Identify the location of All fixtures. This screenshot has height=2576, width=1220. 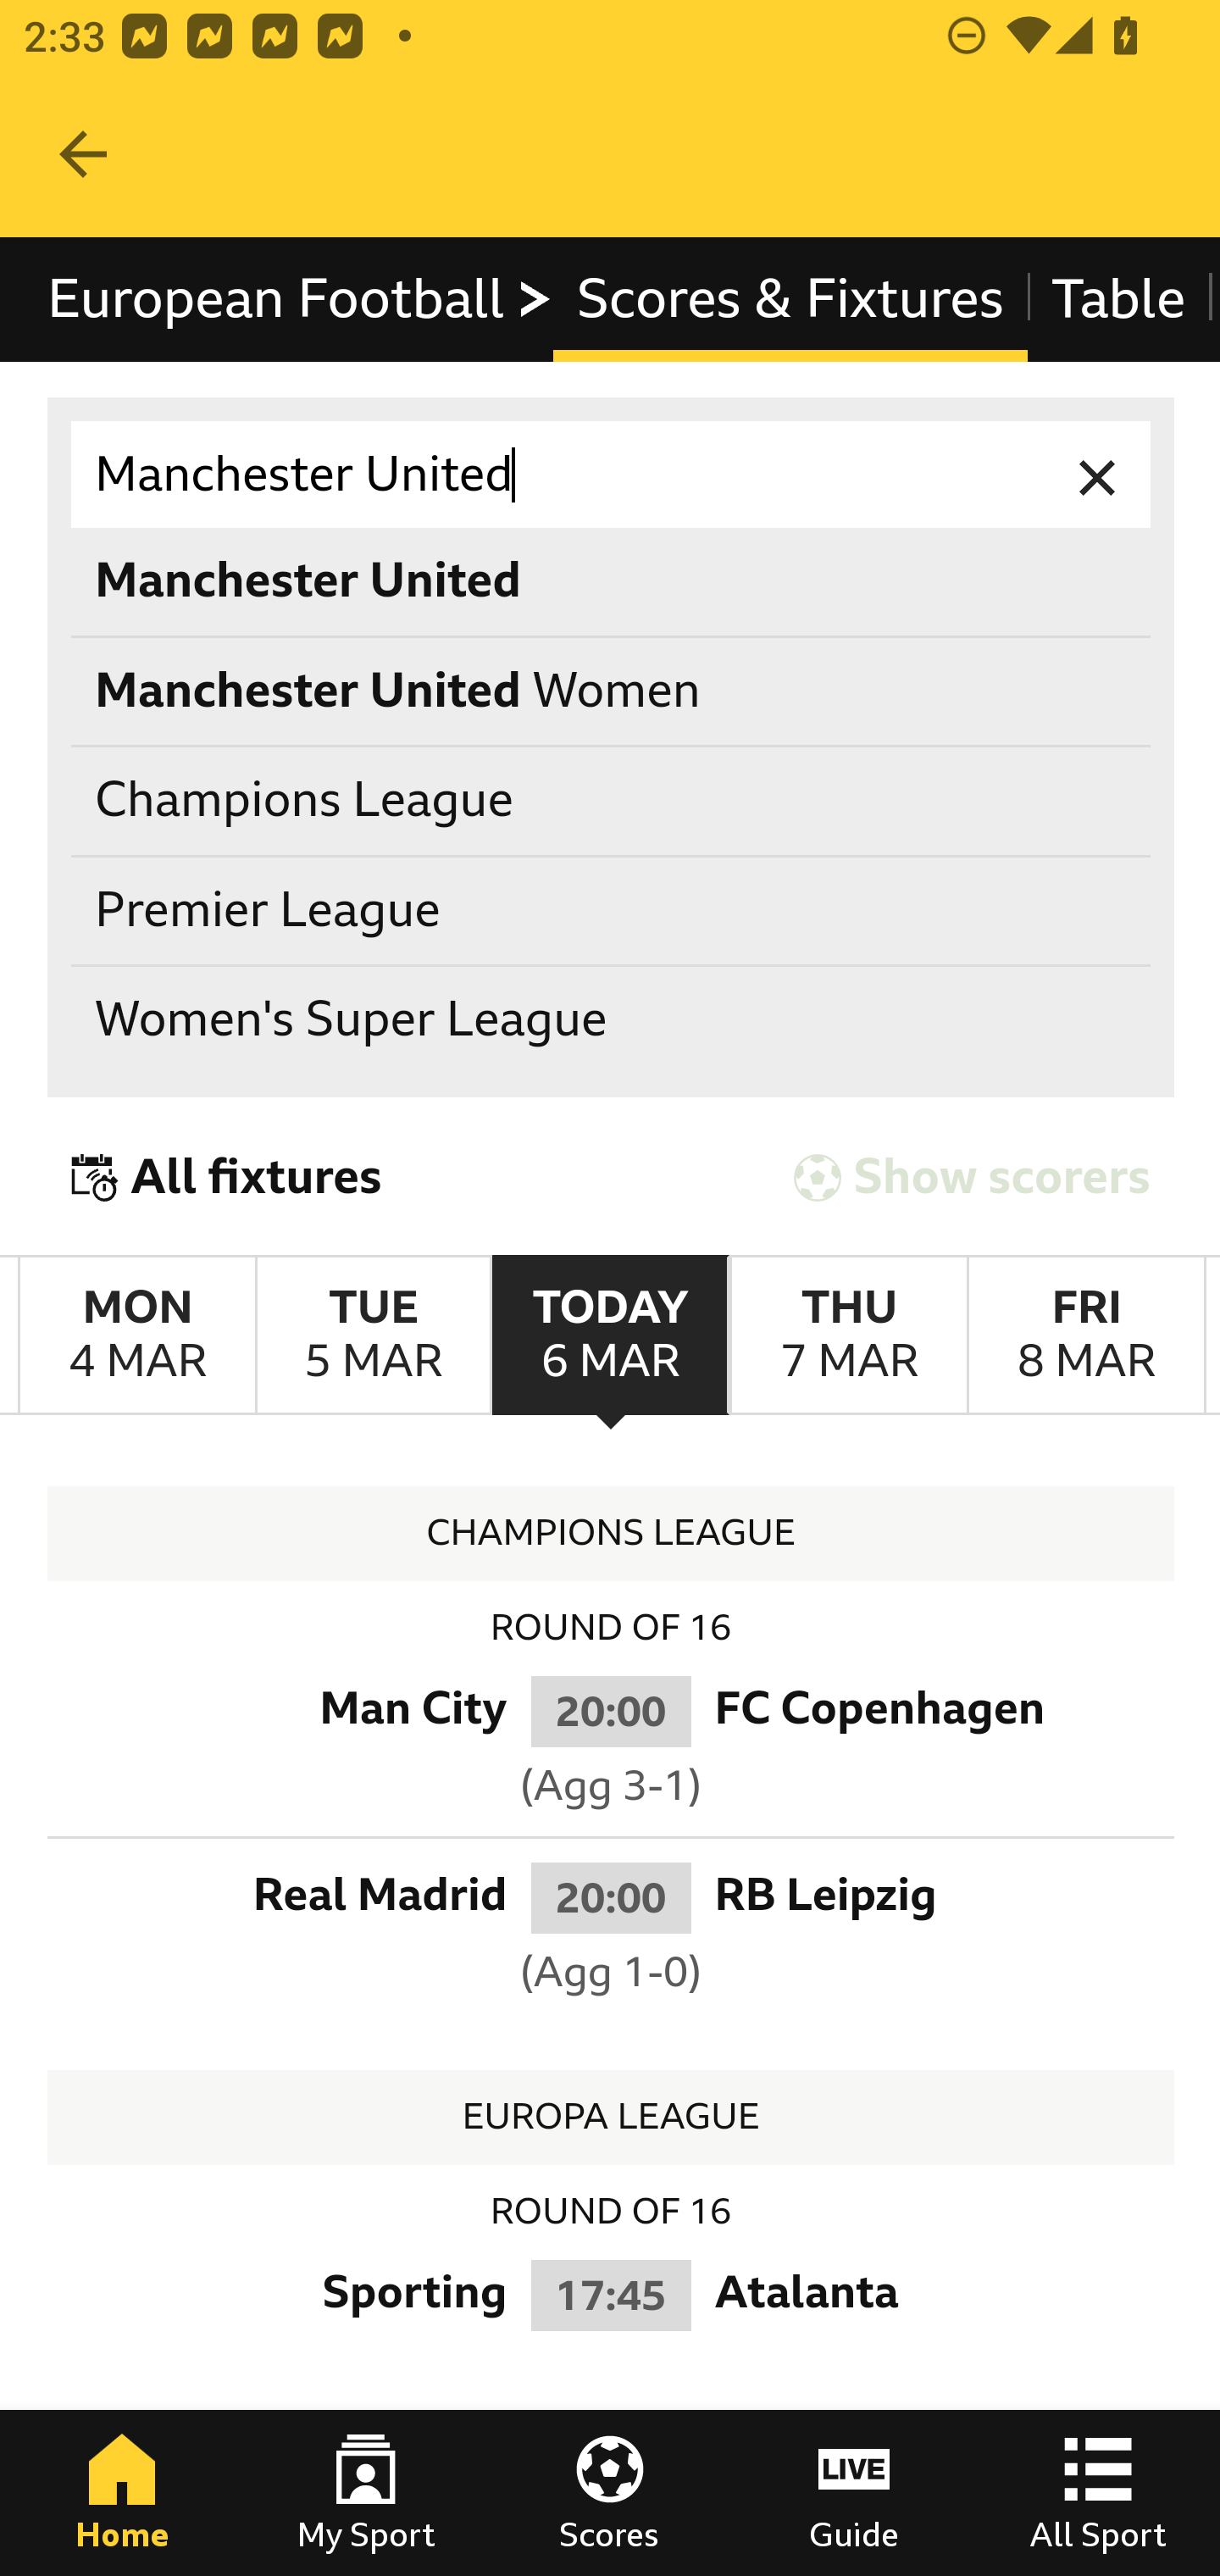
(227, 1177).